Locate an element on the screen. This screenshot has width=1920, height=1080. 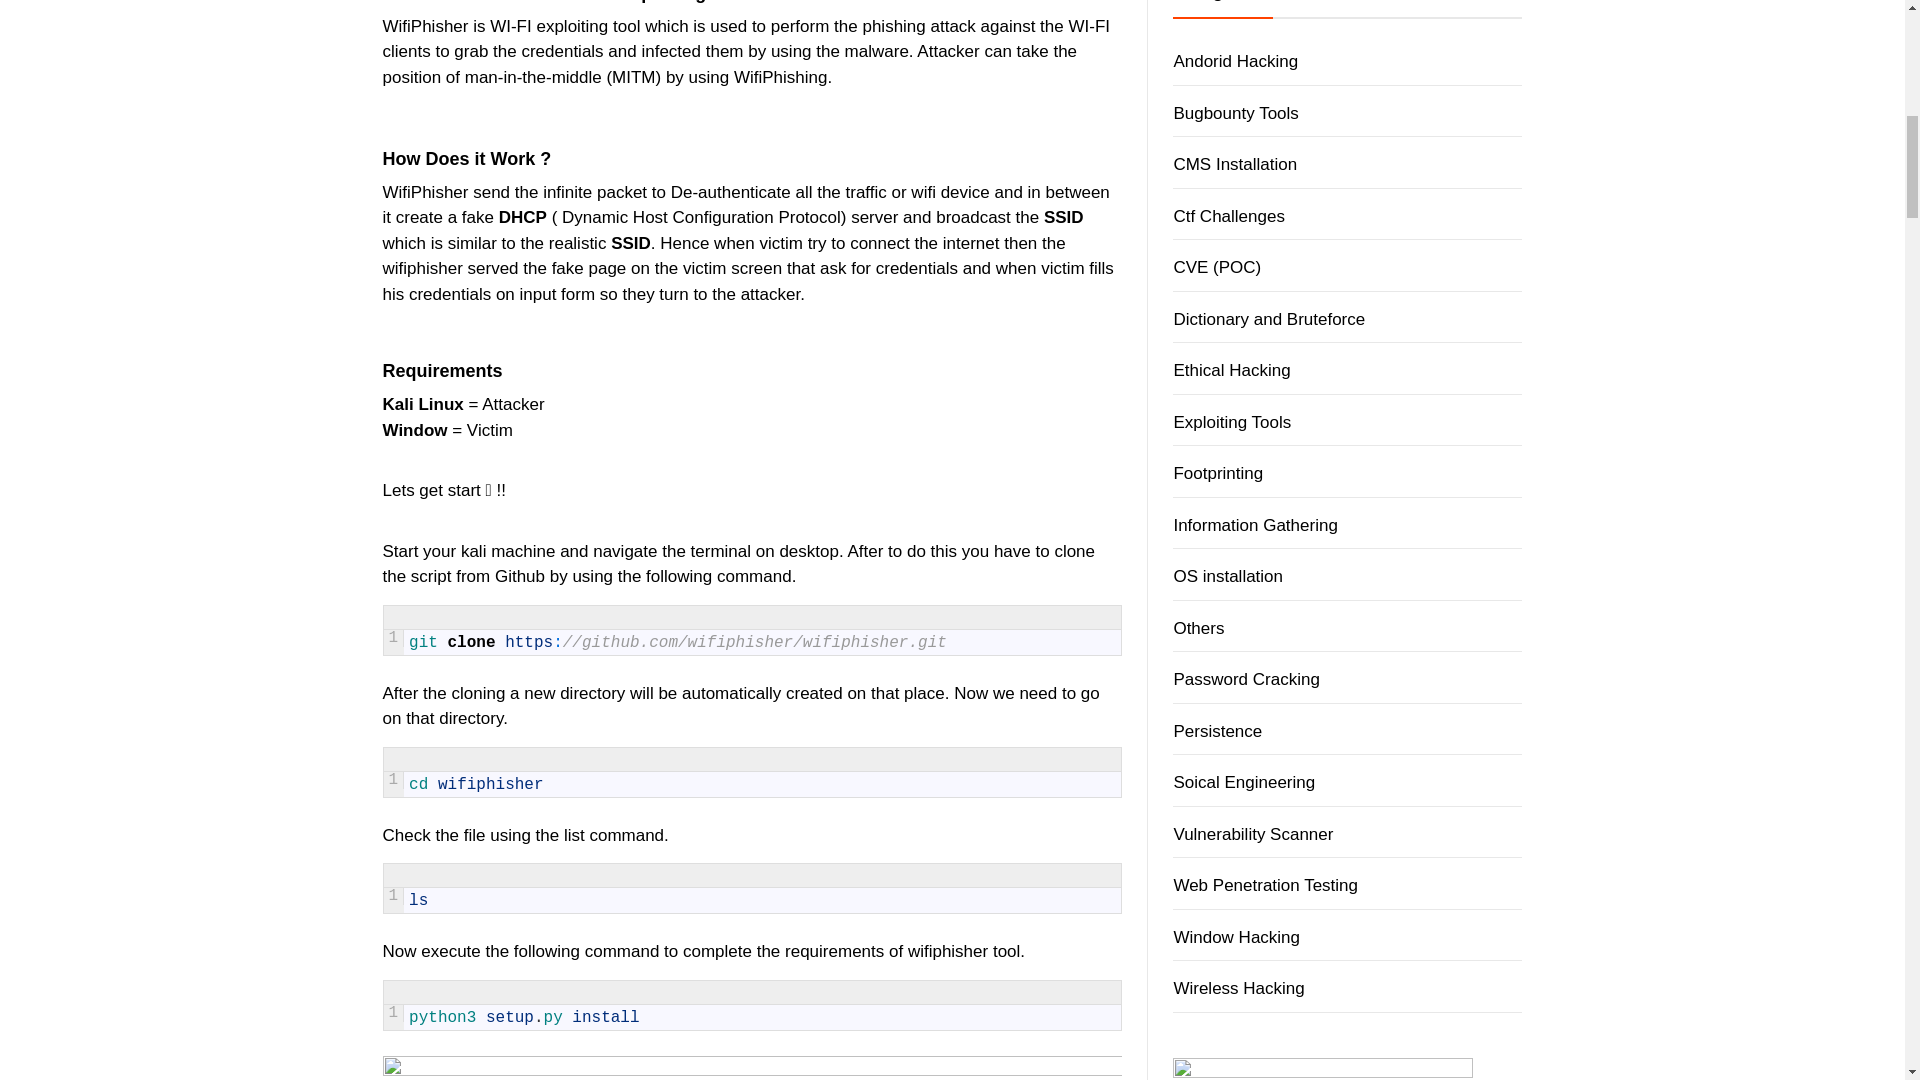
Copy is located at coordinates (1084, 876).